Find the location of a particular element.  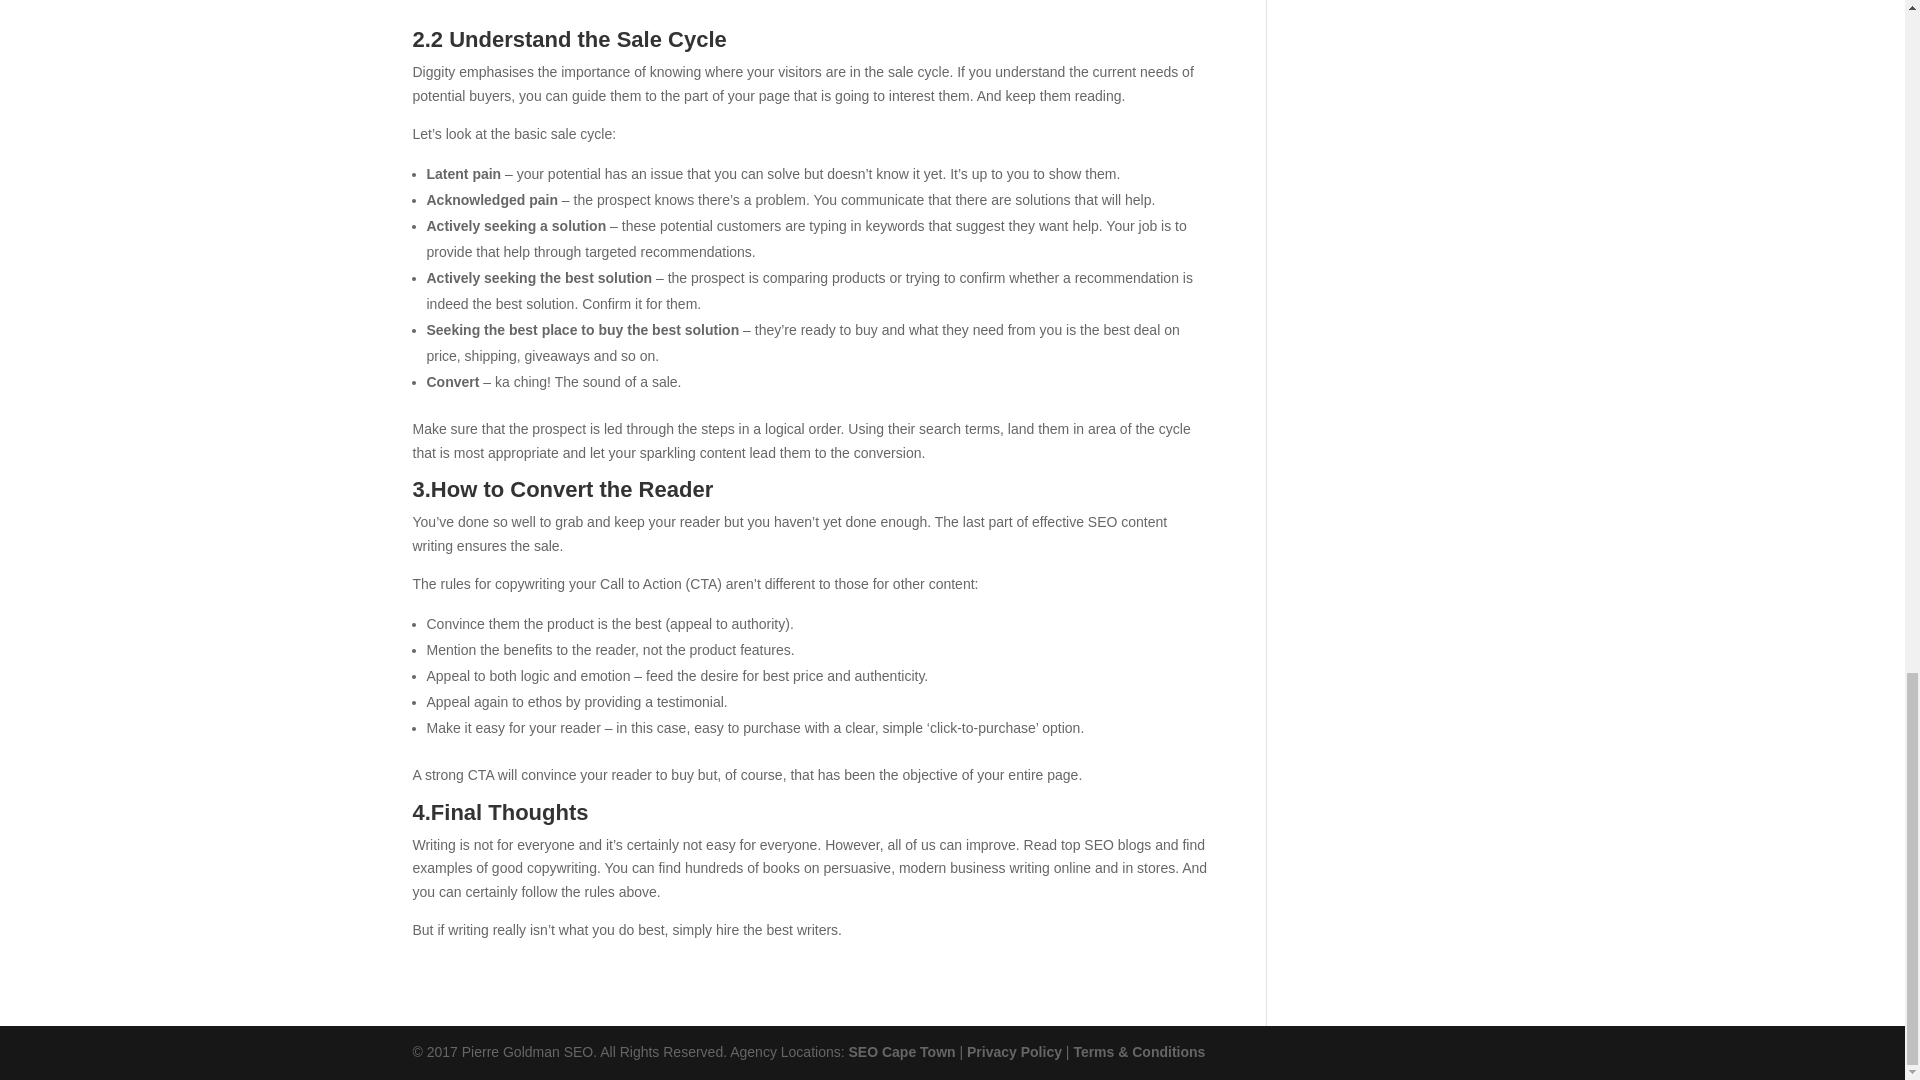

SEO Cape Town is located at coordinates (901, 1052).